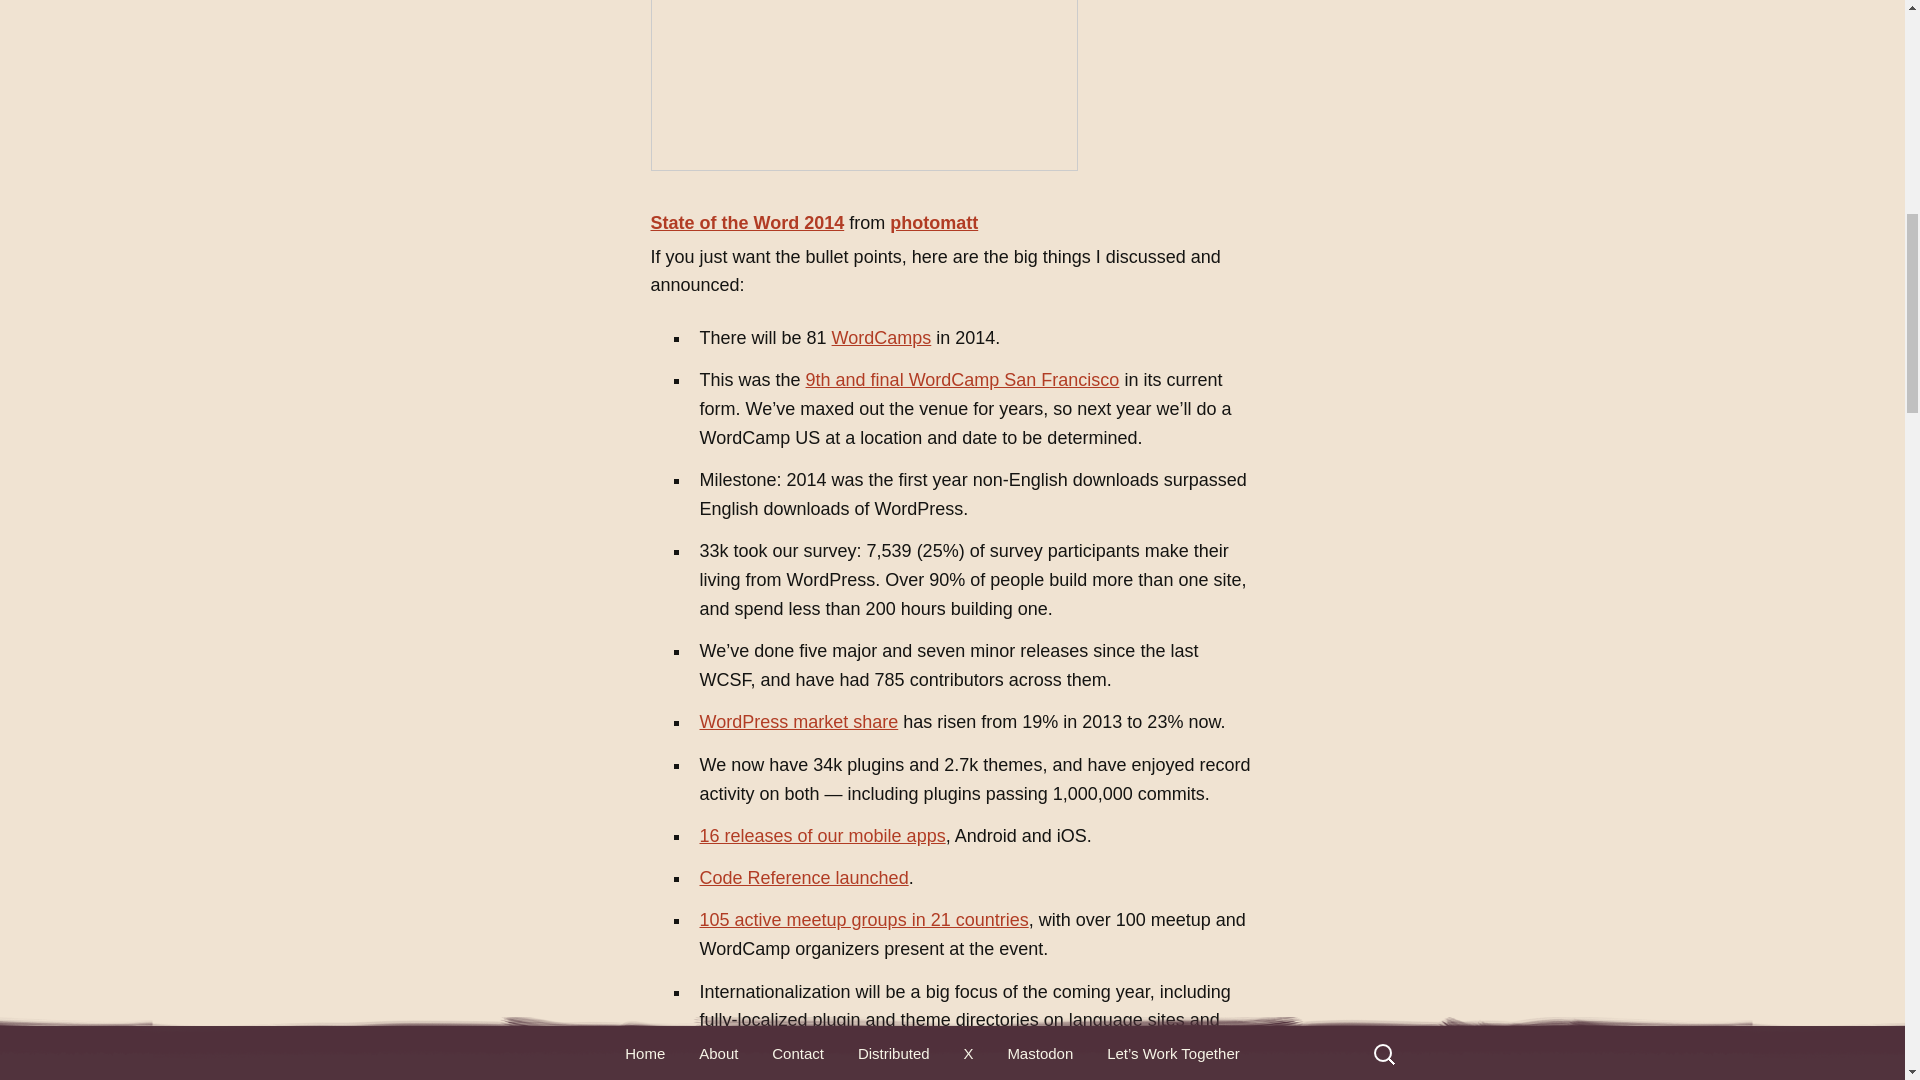 Image resolution: width=1920 pixels, height=1080 pixels. Describe the element at coordinates (962, 380) in the screenshot. I see `9th and final WordCamp San Francisco` at that location.